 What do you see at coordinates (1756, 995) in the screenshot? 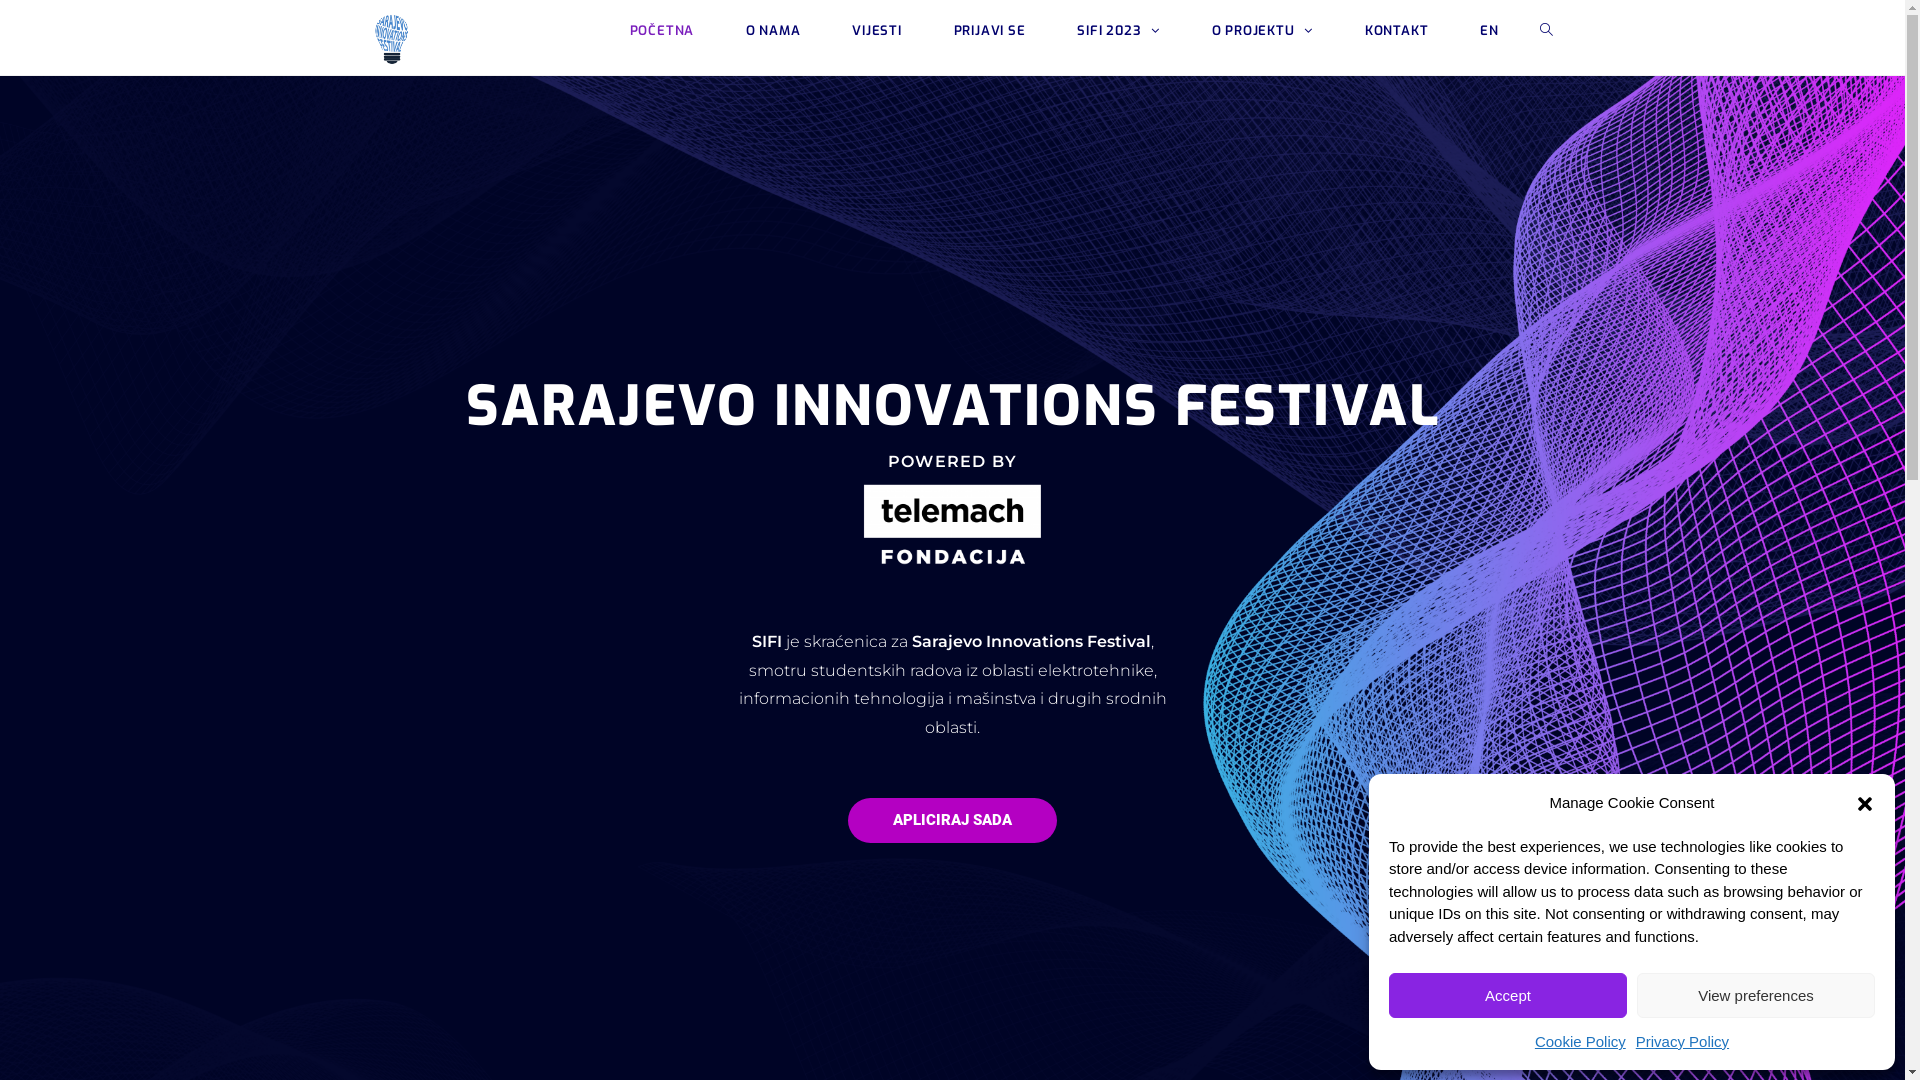
I see `View preferences` at bounding box center [1756, 995].